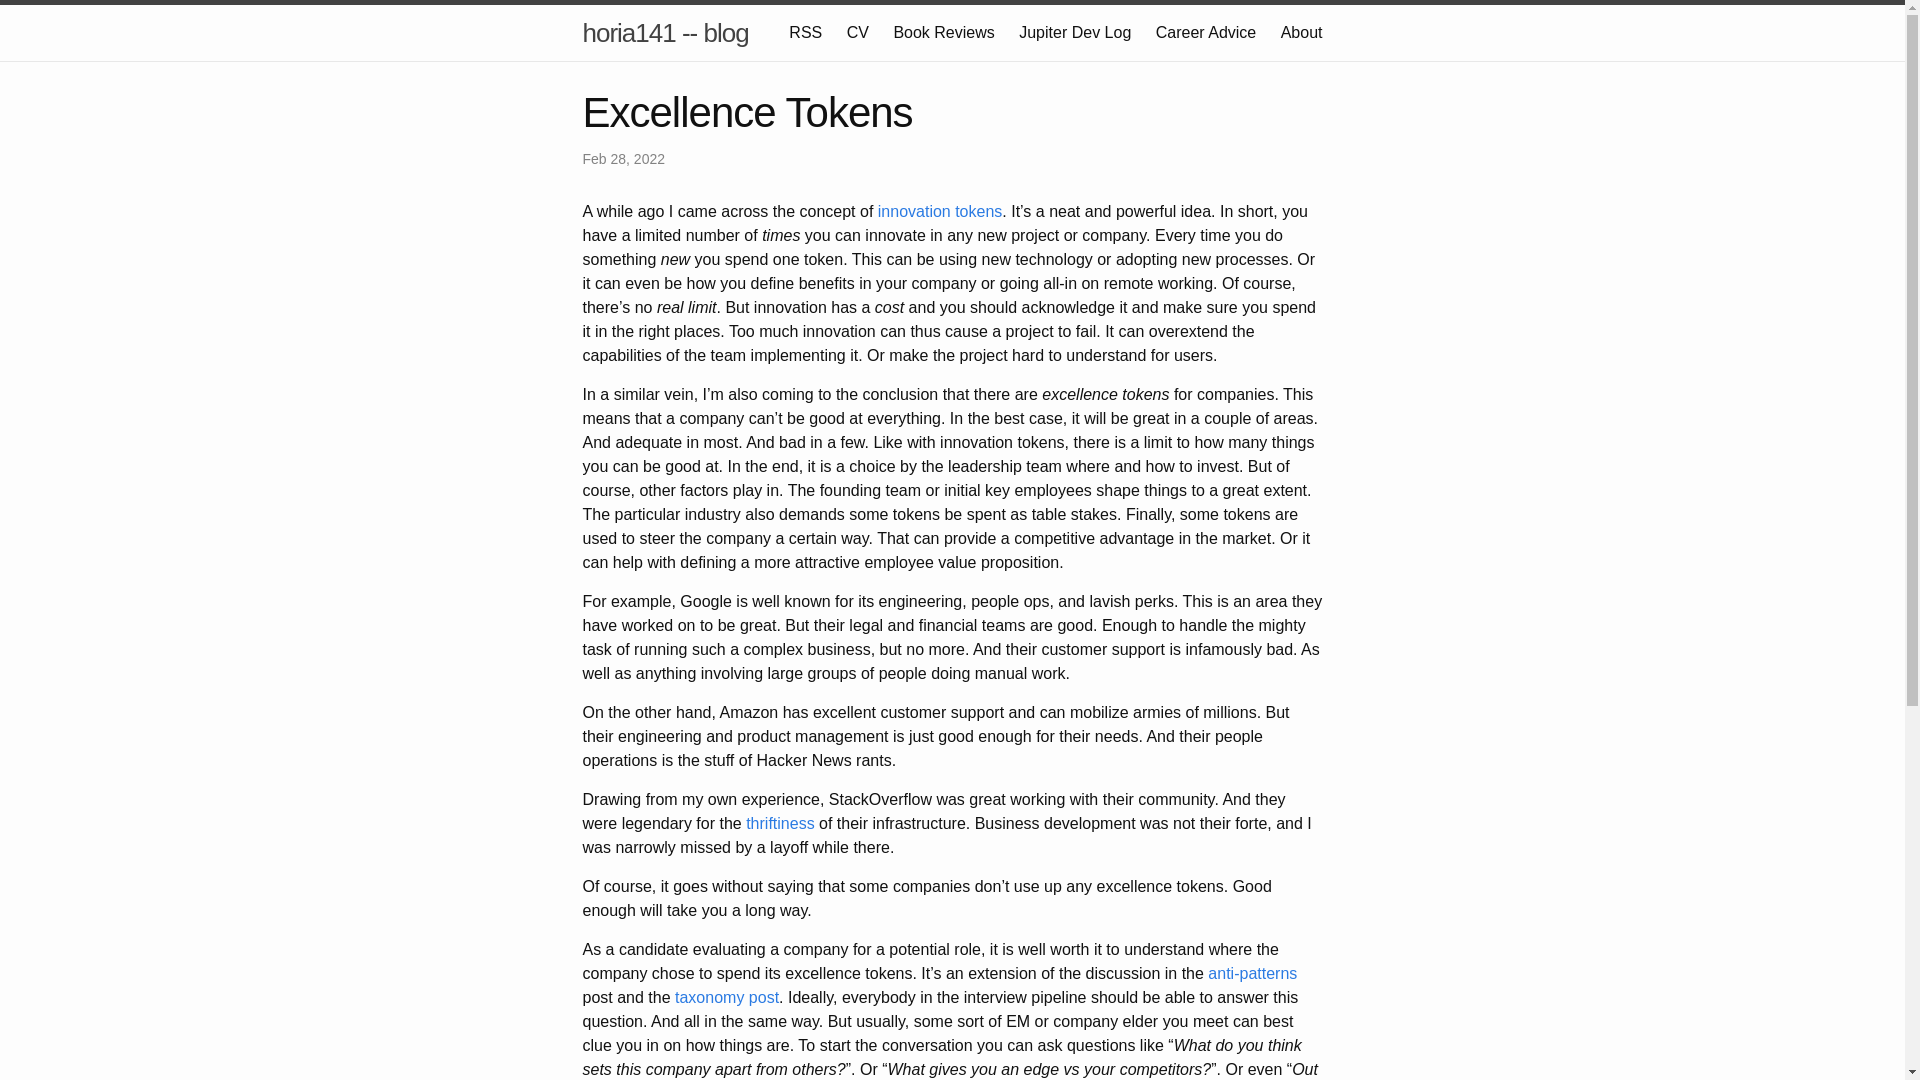 The image size is (1920, 1080). I want to click on innovation tokens, so click(940, 212).